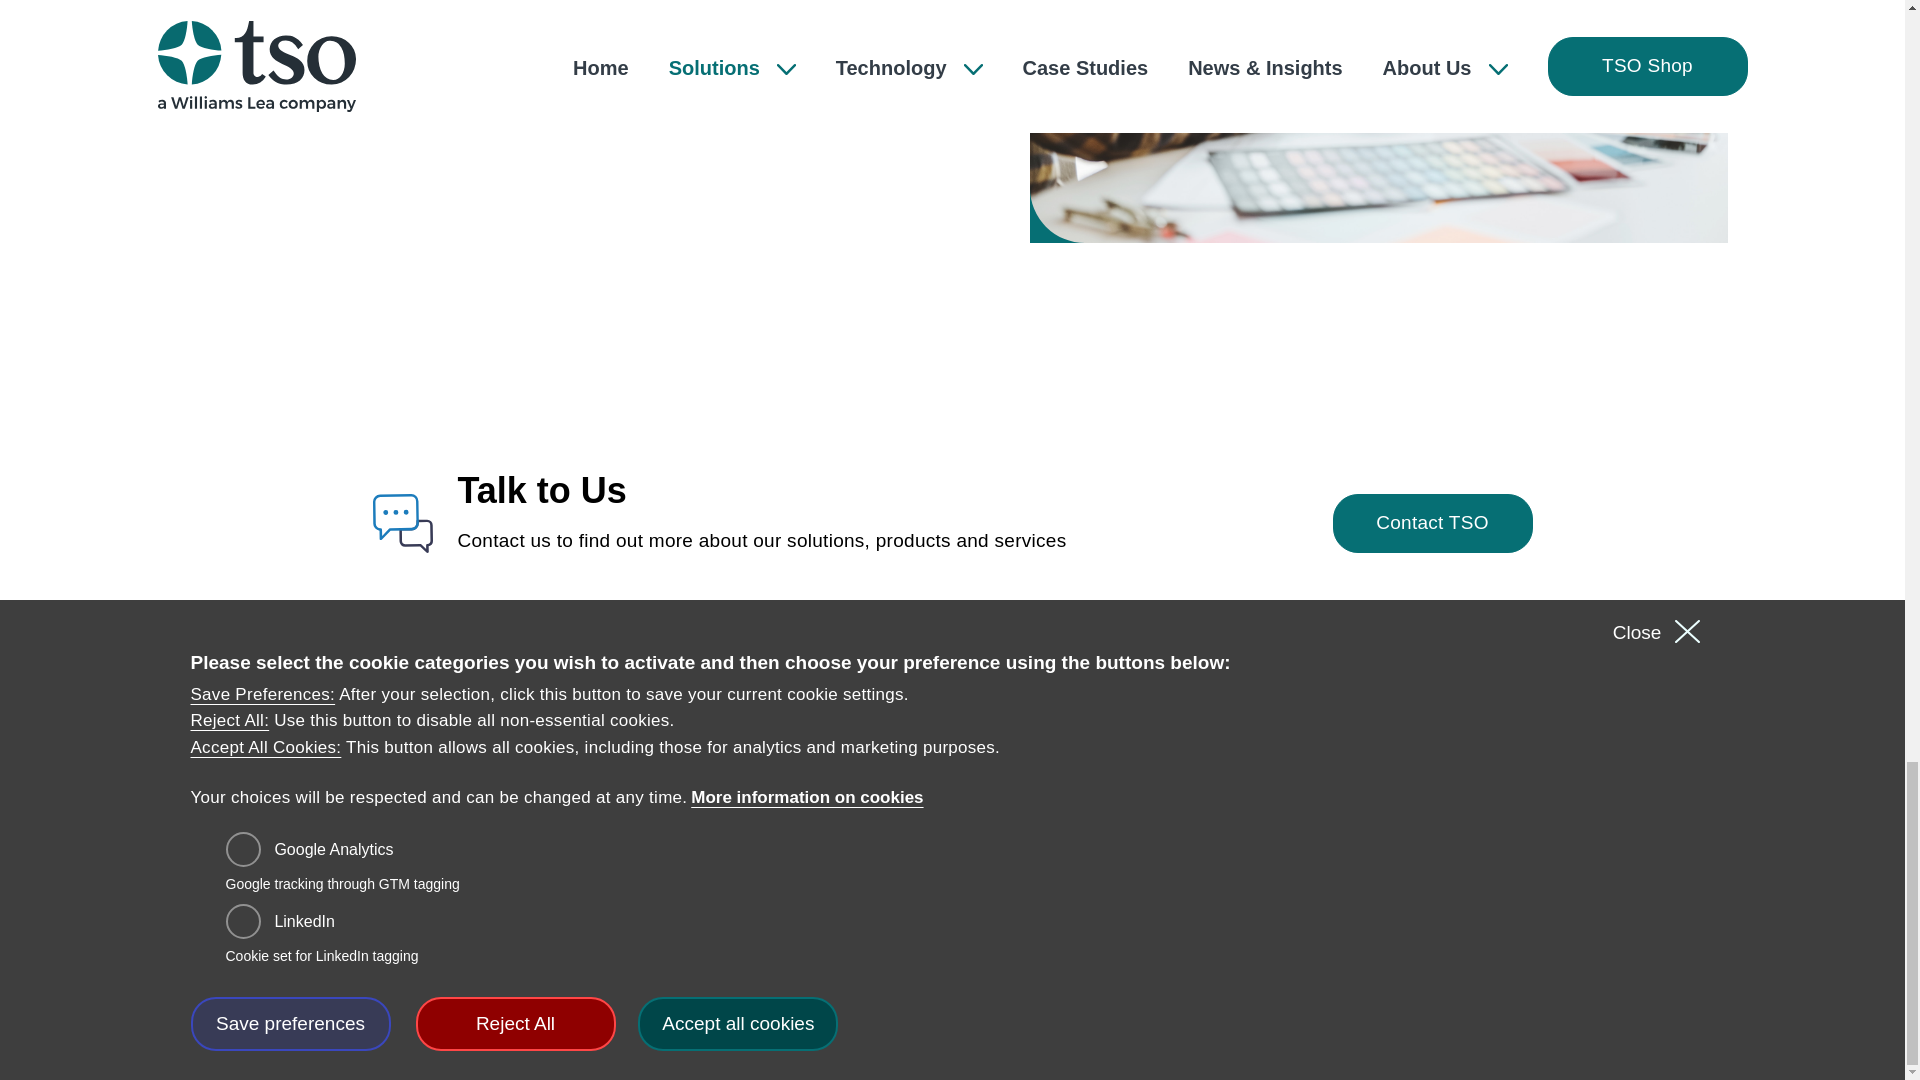 The width and height of the screenshot is (1920, 1080). I want to click on Contact TSO, so click(1432, 522).